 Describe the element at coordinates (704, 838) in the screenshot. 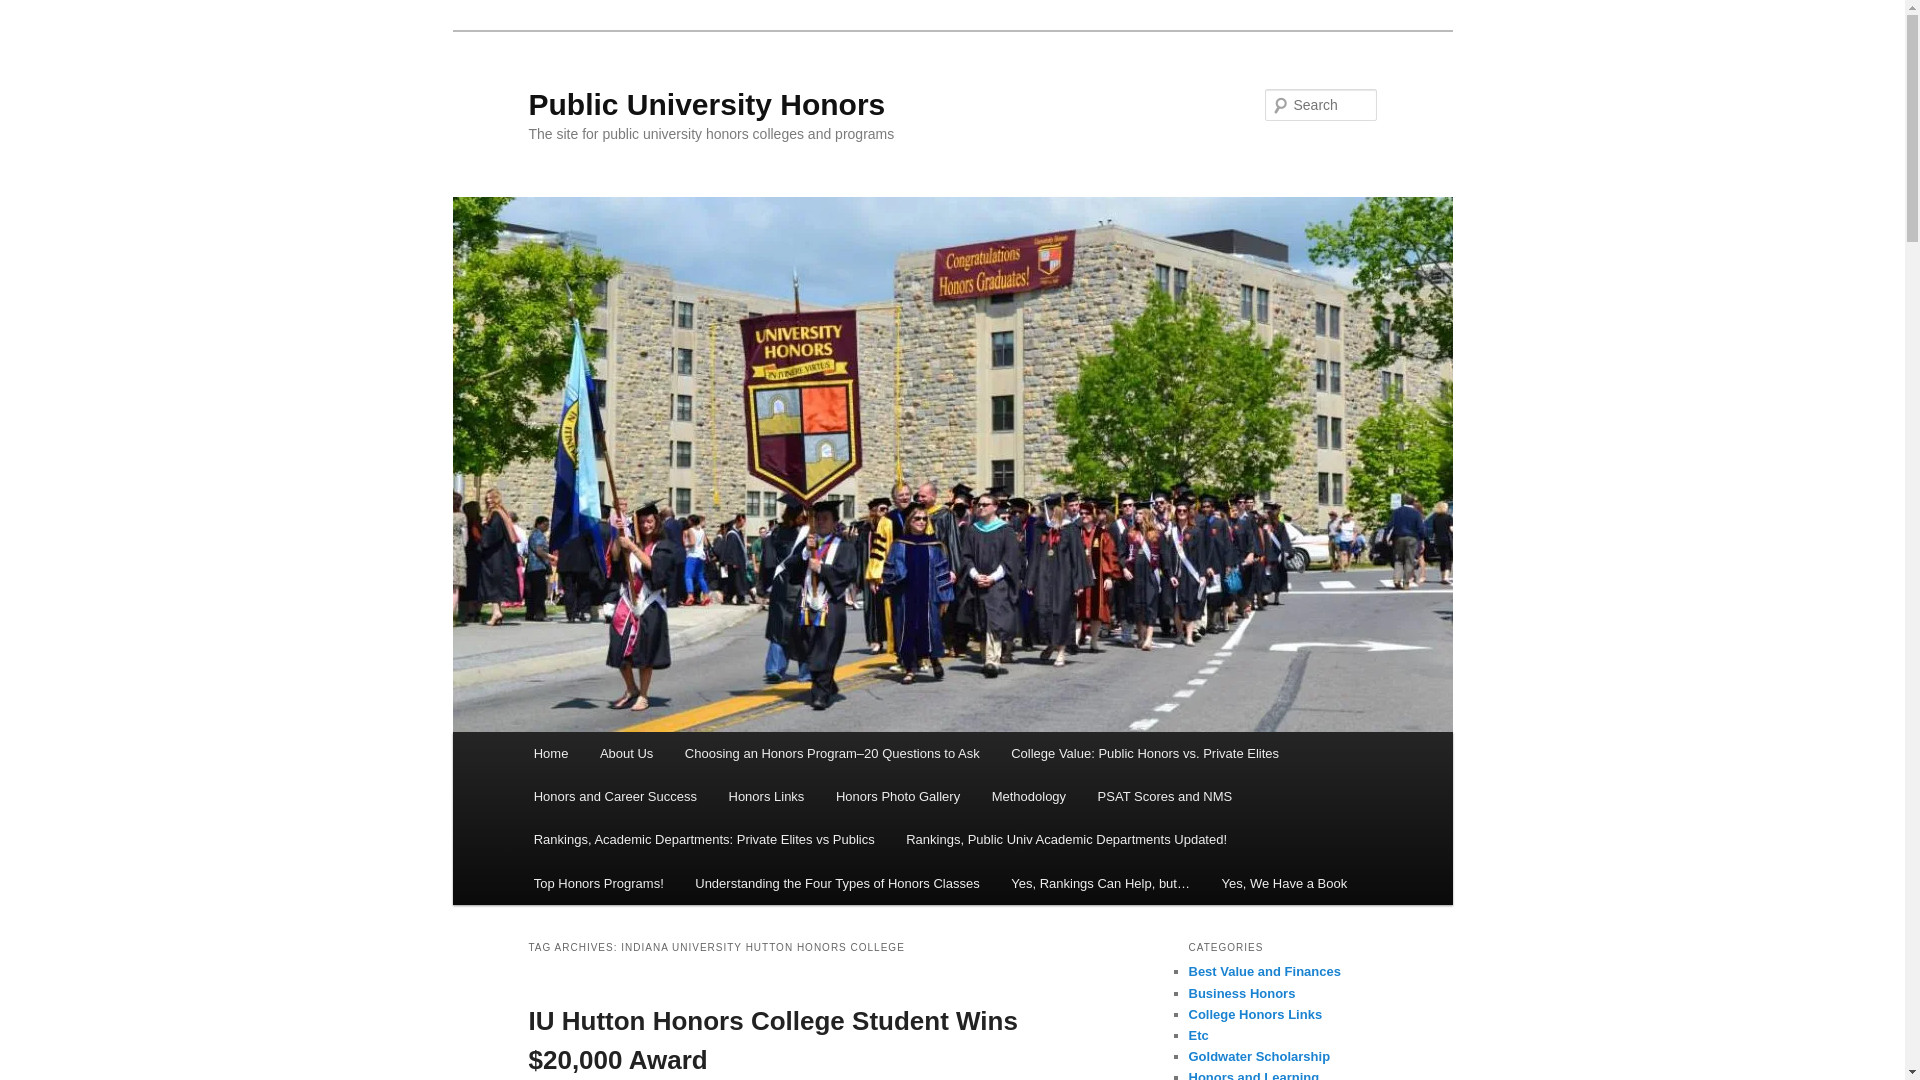

I see `Rankings, Academic Departments: Private Elites vs Publics` at that location.